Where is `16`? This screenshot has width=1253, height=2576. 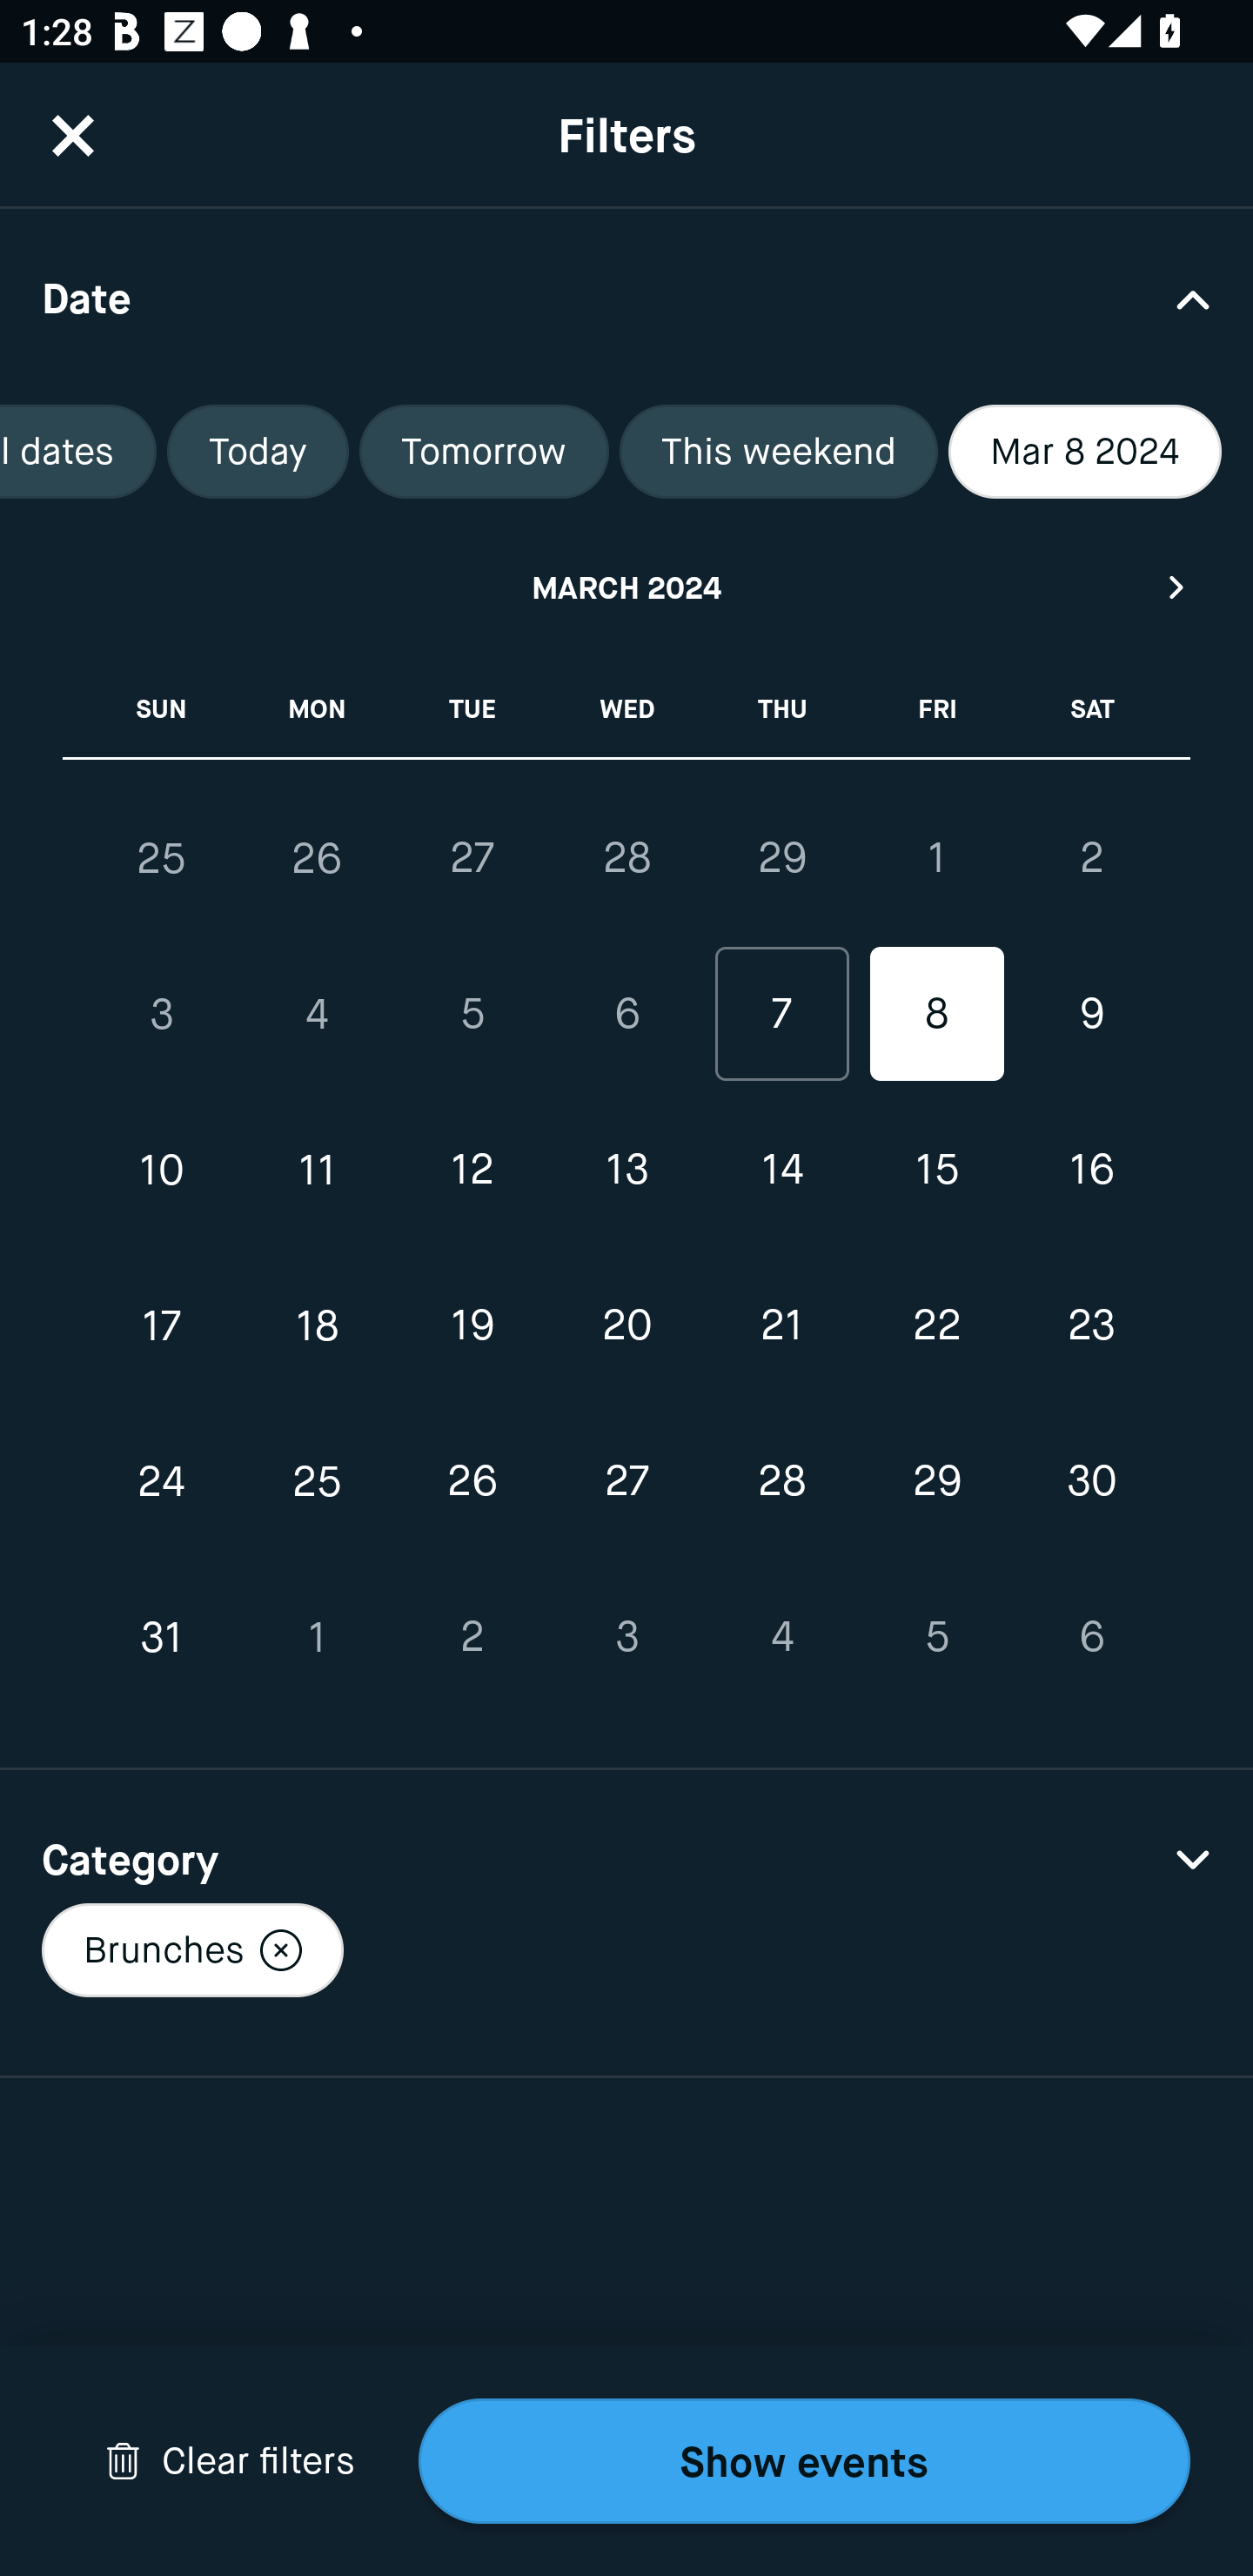
16 is located at coordinates (1091, 1170).